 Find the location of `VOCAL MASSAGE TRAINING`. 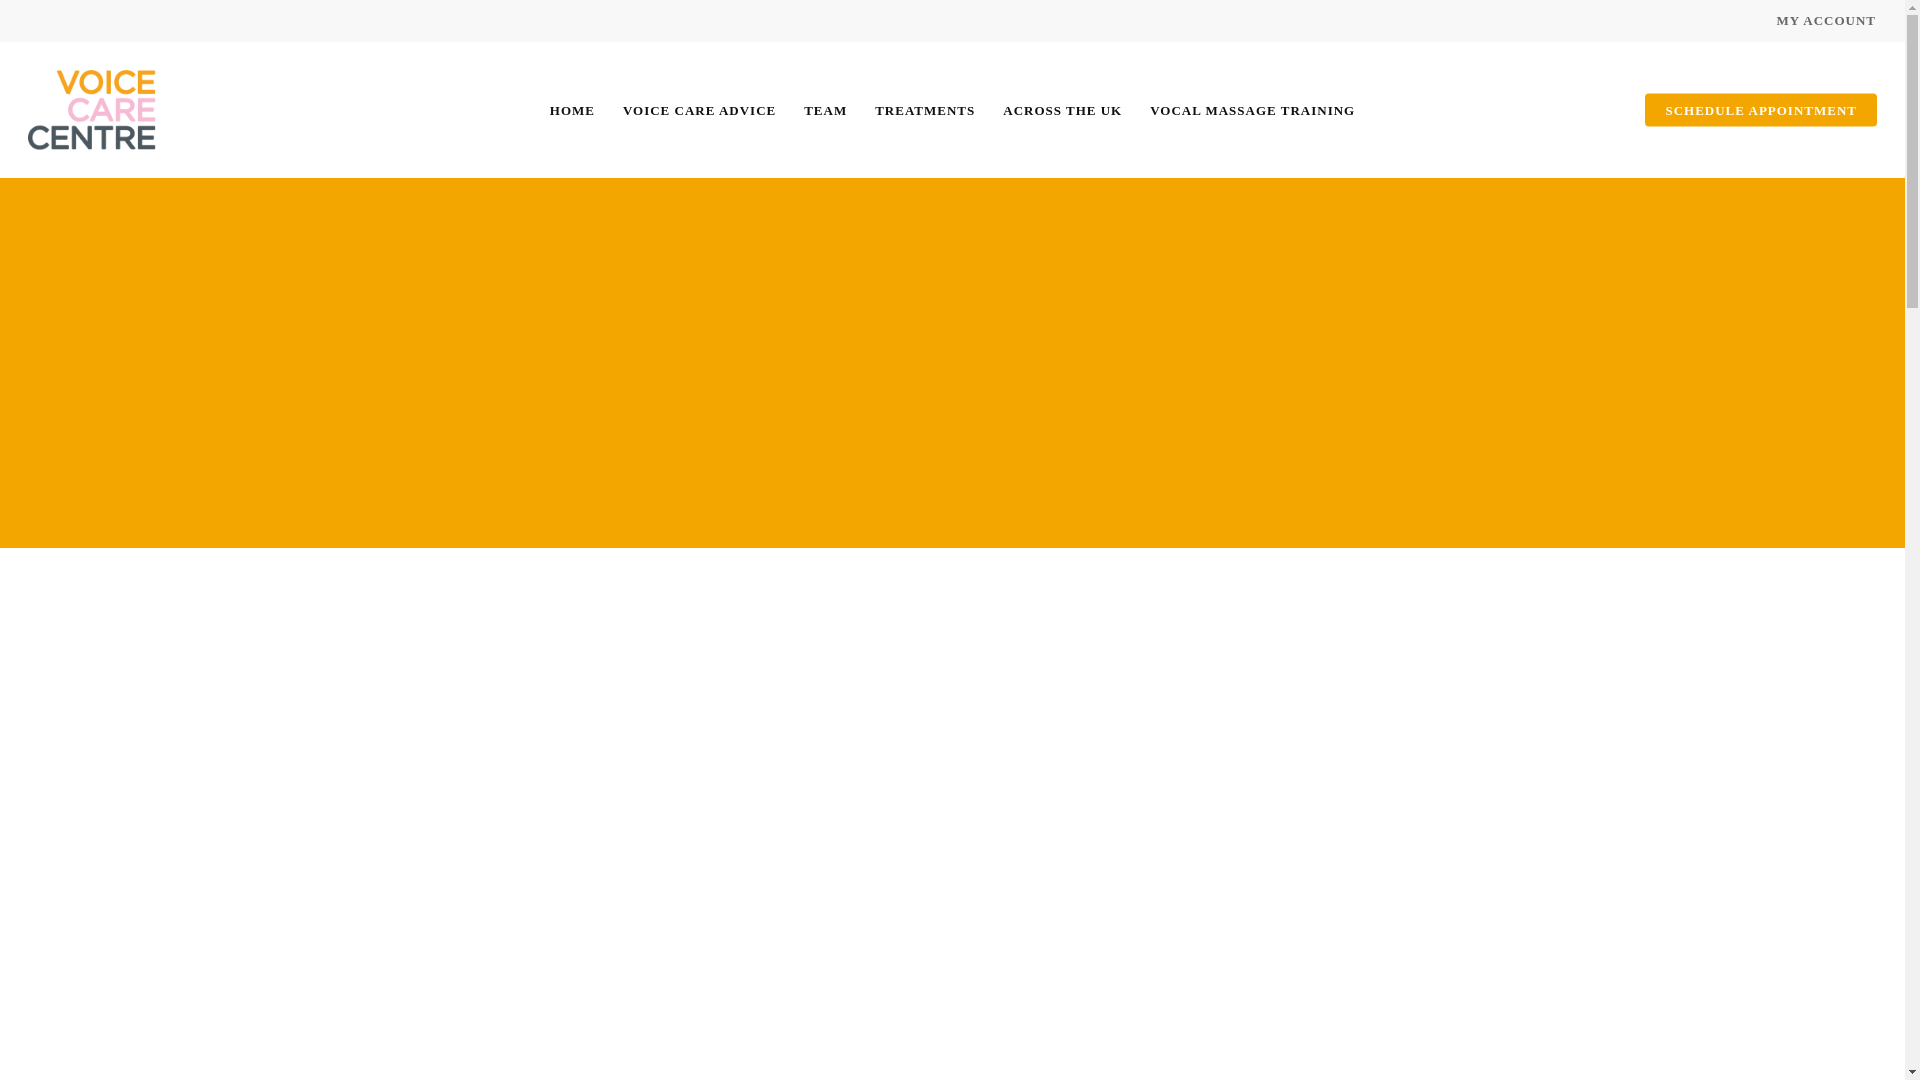

VOCAL MASSAGE TRAINING is located at coordinates (1252, 110).